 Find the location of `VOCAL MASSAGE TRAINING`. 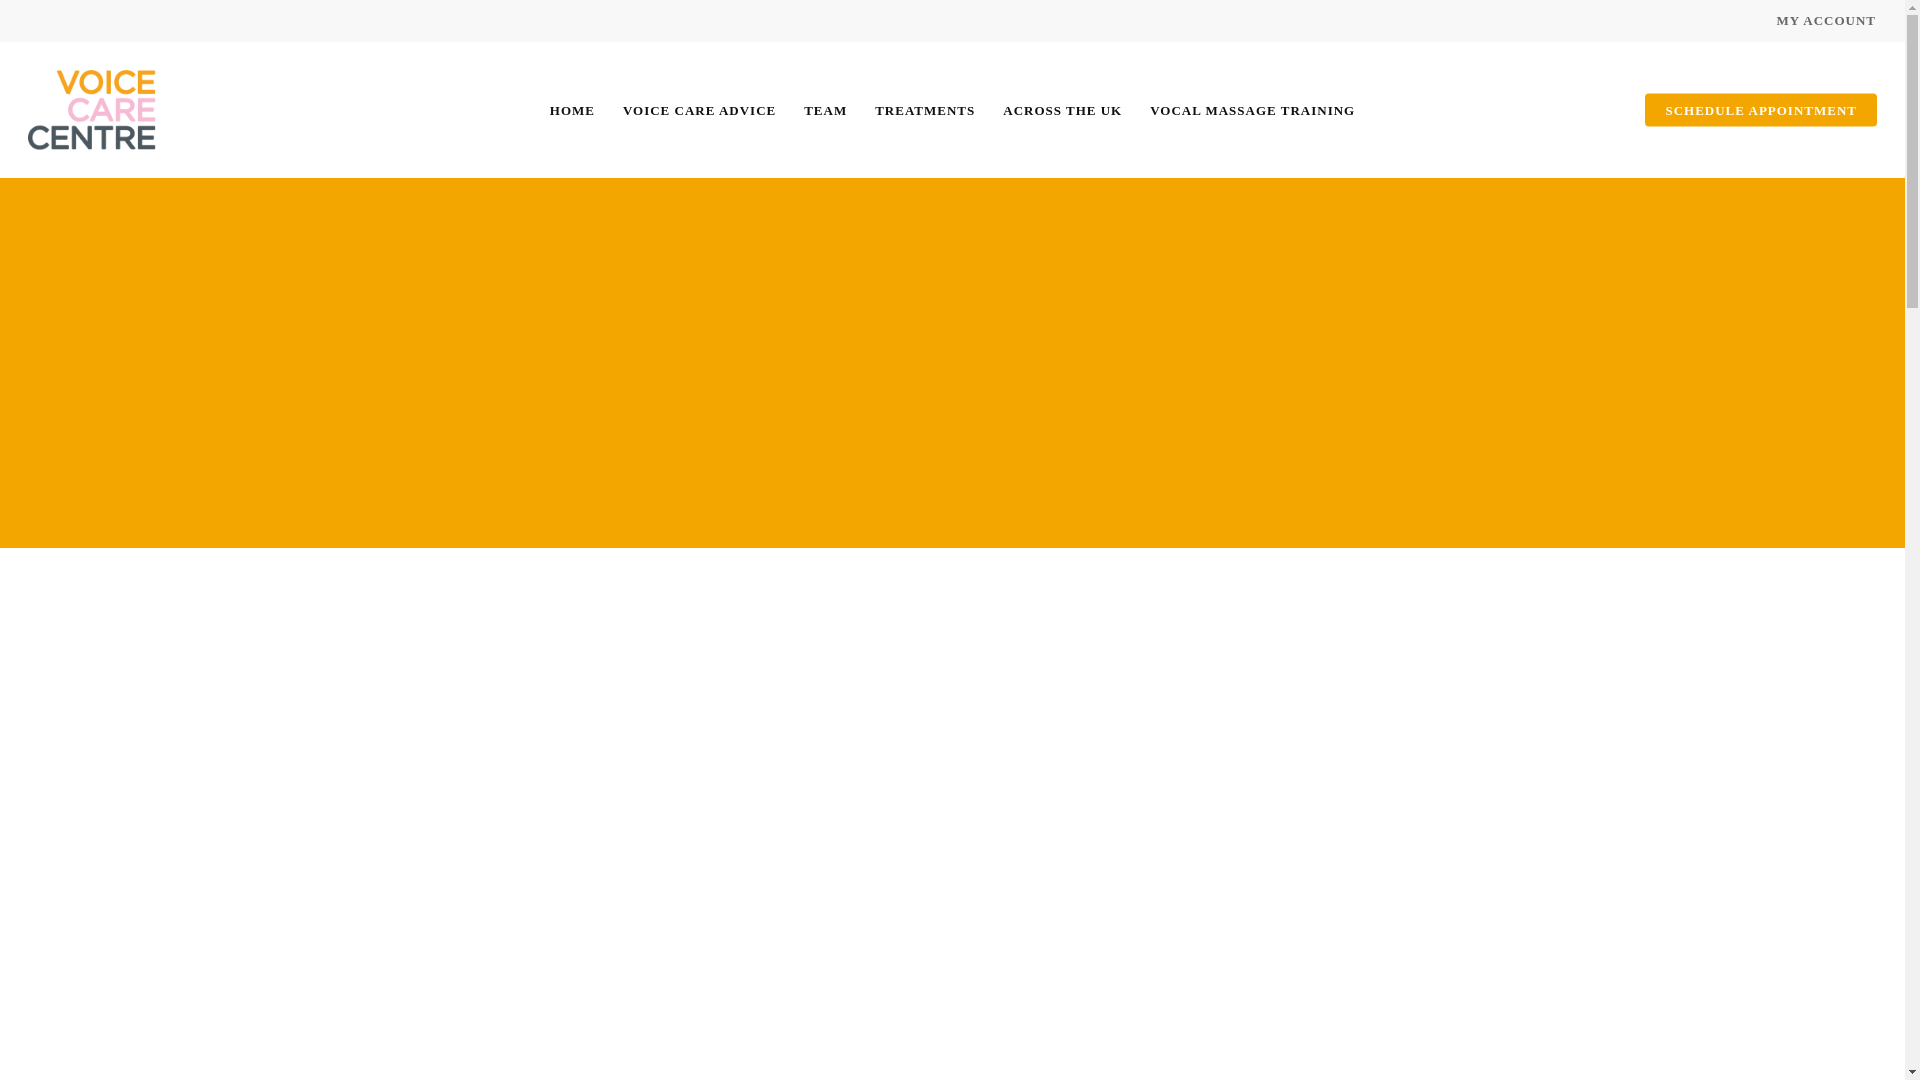

VOCAL MASSAGE TRAINING is located at coordinates (1252, 110).